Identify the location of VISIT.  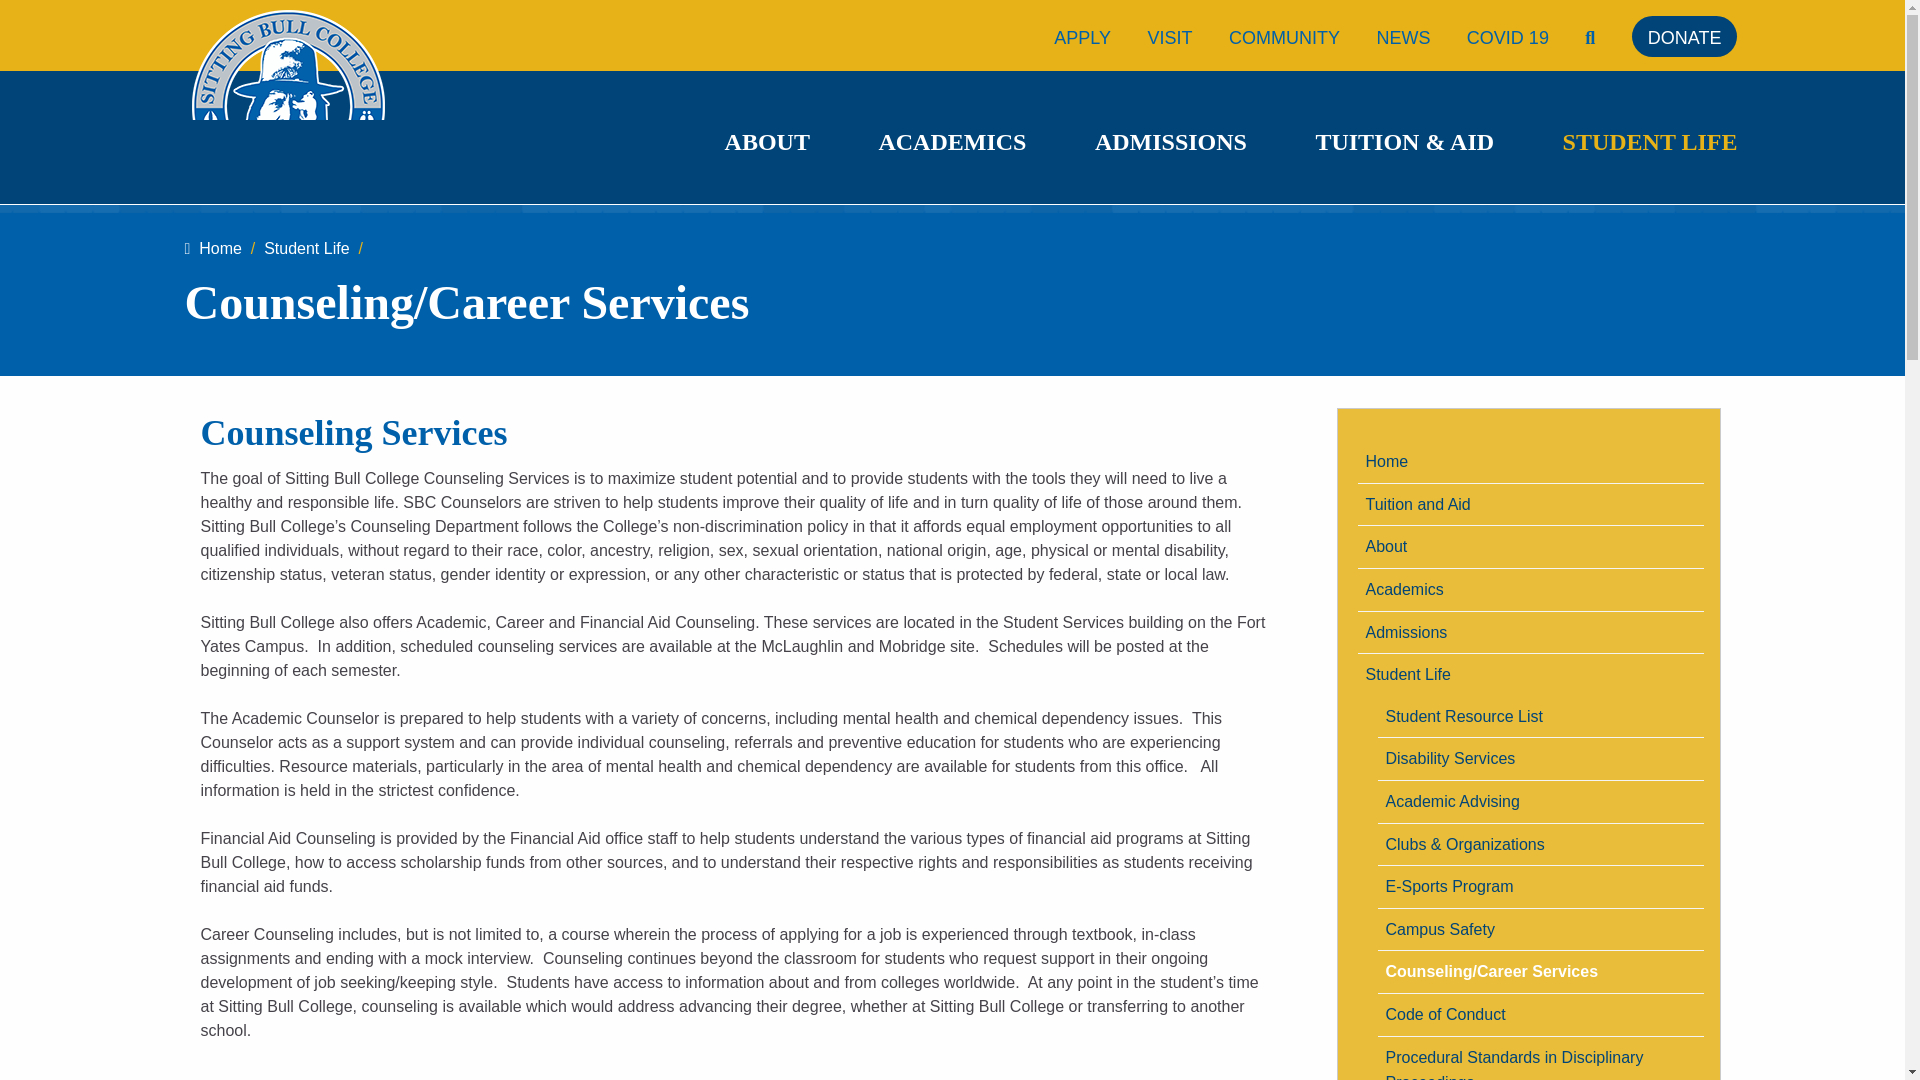
(1169, 38).